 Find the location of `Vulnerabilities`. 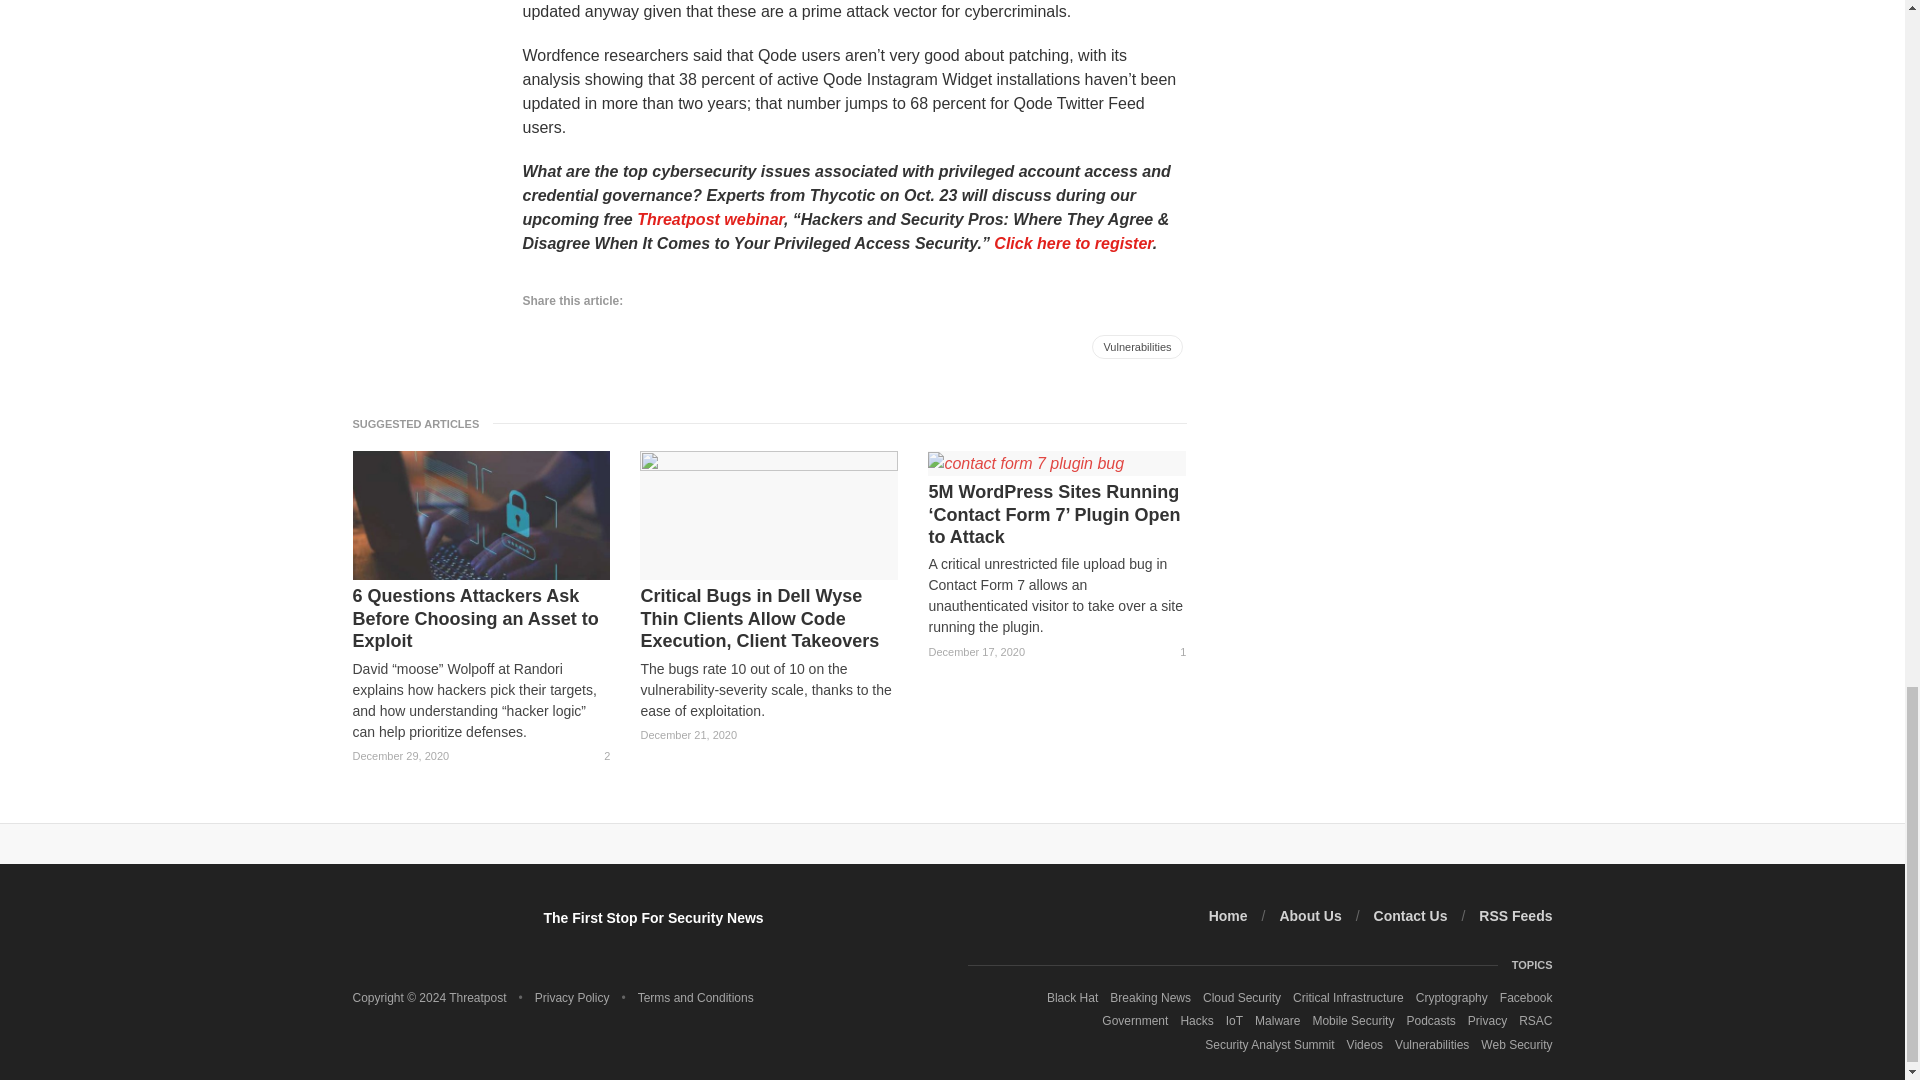

Vulnerabilities is located at coordinates (1137, 346).